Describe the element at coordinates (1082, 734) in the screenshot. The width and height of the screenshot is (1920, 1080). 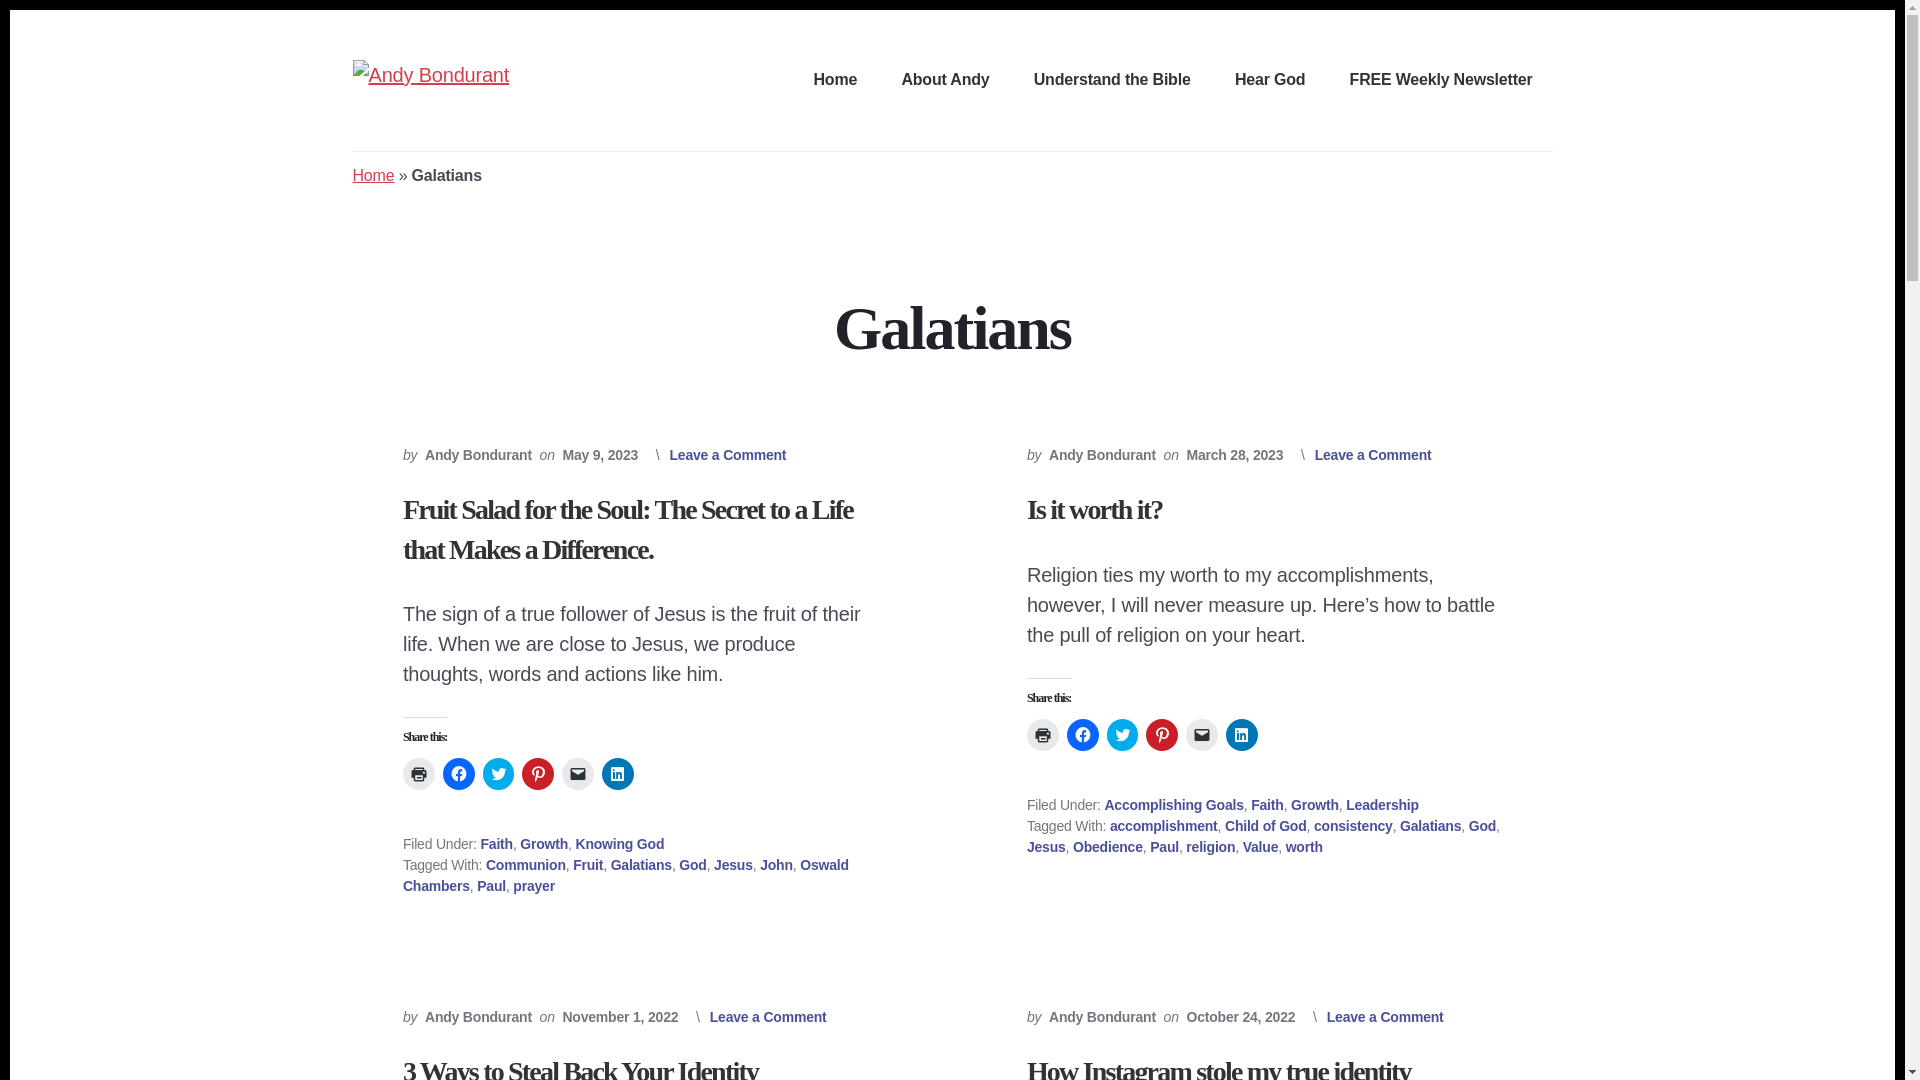
I see `Click to share on Facebook` at that location.